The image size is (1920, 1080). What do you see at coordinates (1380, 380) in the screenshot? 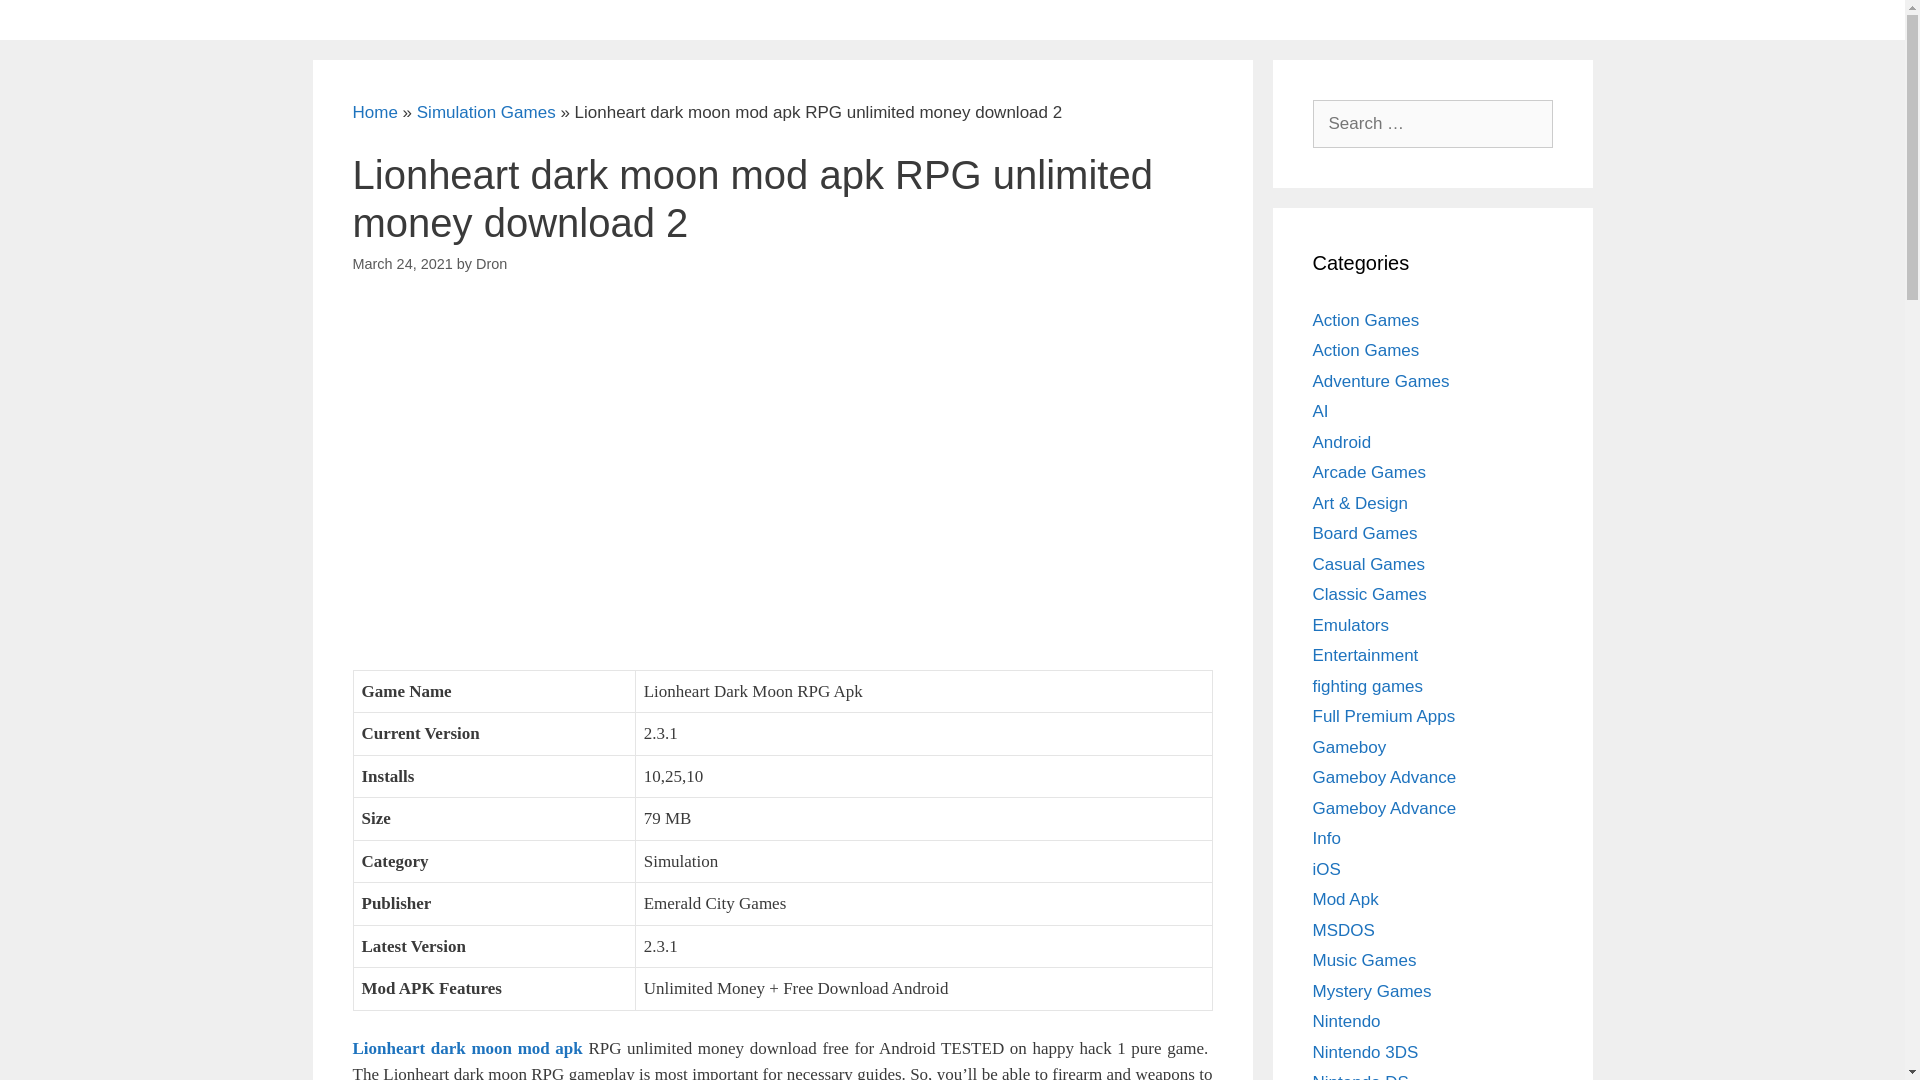
I see `Adventure Games` at bounding box center [1380, 380].